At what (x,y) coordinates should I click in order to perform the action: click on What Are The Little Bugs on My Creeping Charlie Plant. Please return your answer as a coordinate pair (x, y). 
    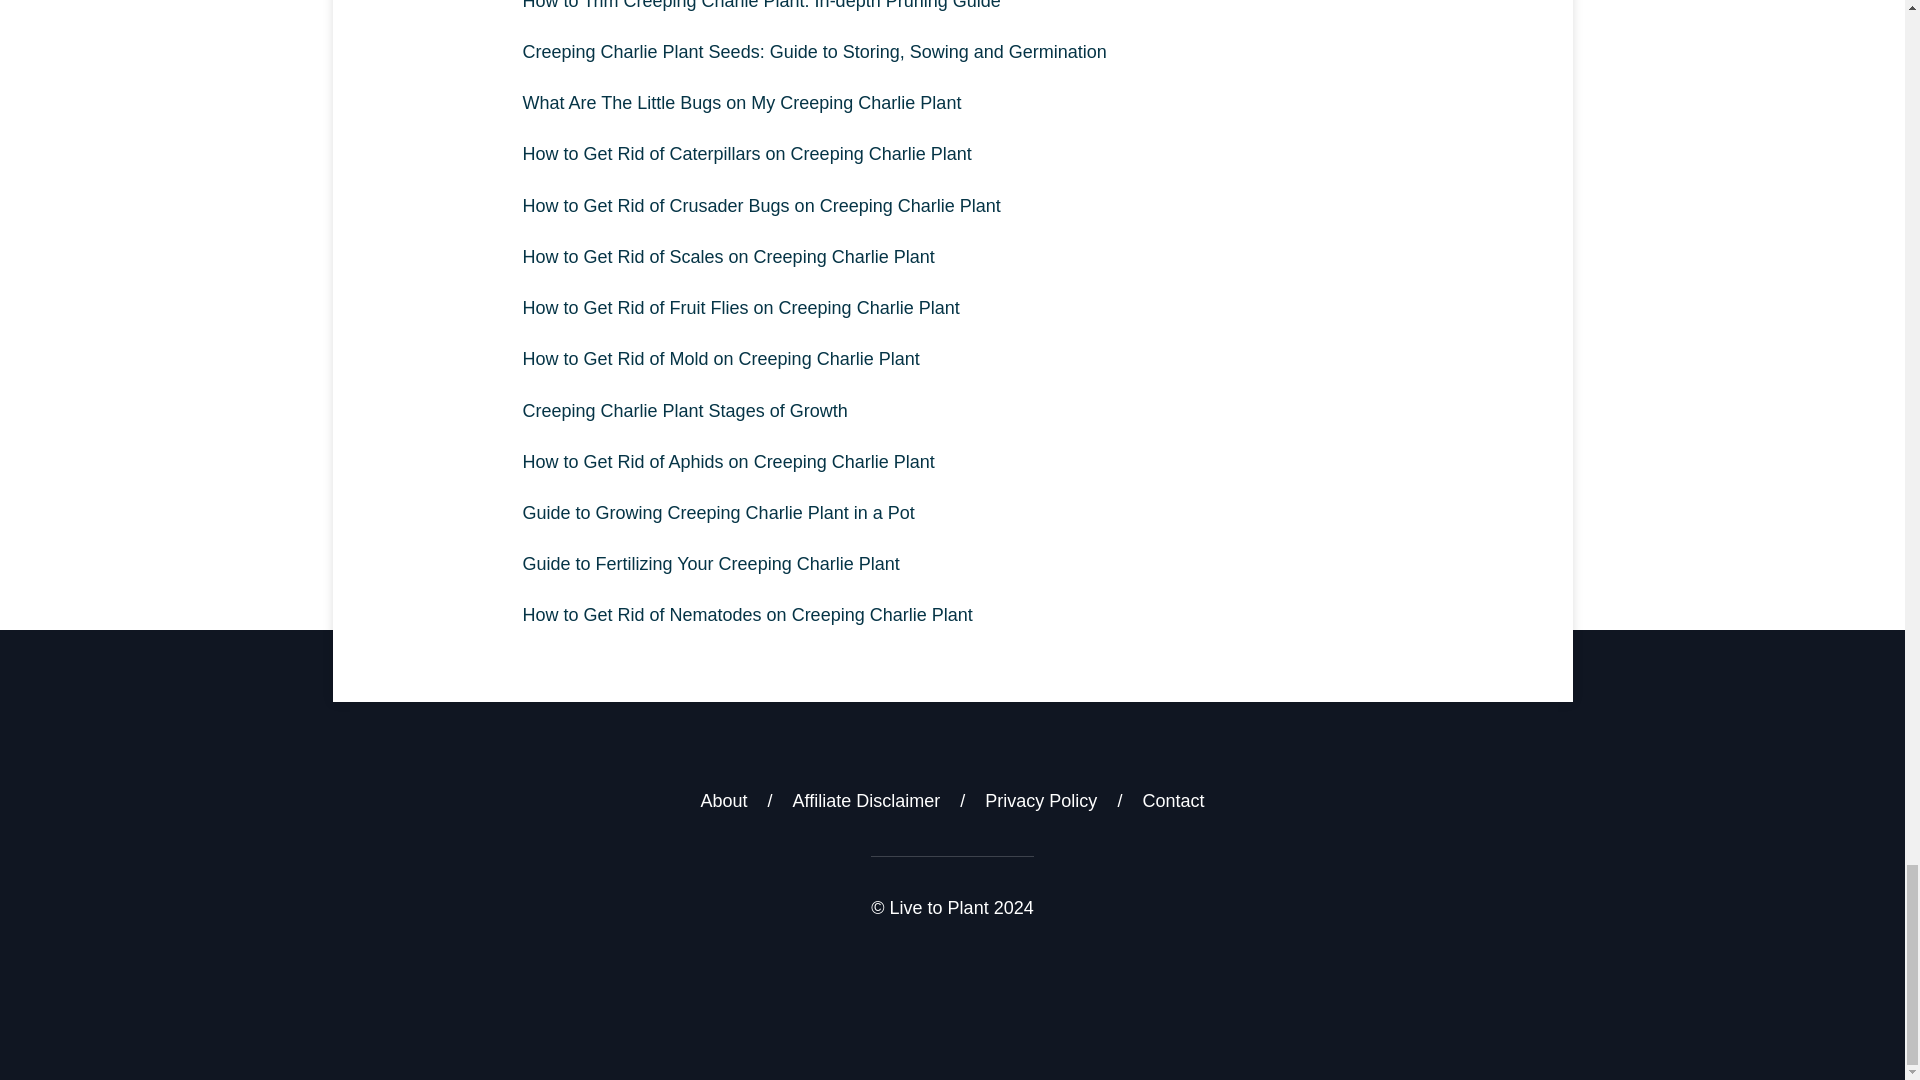
    Looking at the image, I should click on (952, 102).